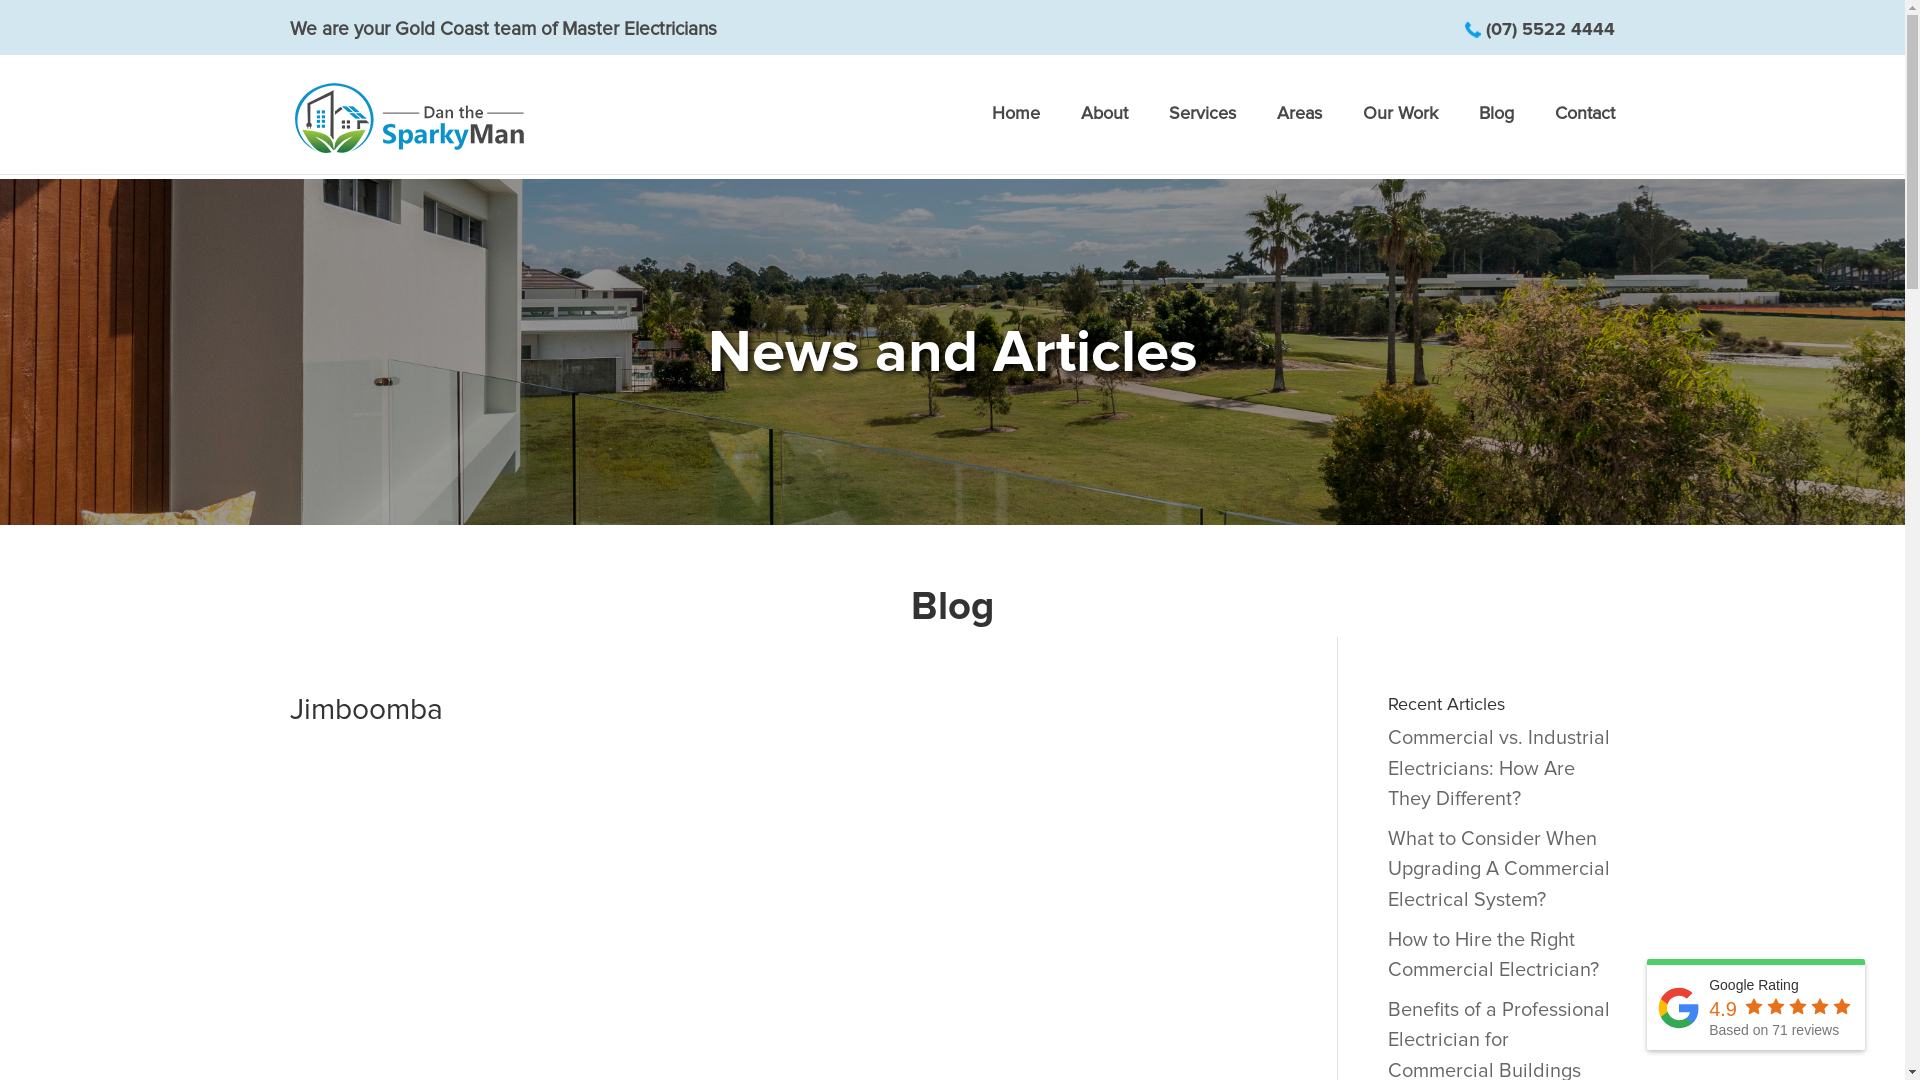  What do you see at coordinates (1016, 118) in the screenshot?
I see `Home` at bounding box center [1016, 118].